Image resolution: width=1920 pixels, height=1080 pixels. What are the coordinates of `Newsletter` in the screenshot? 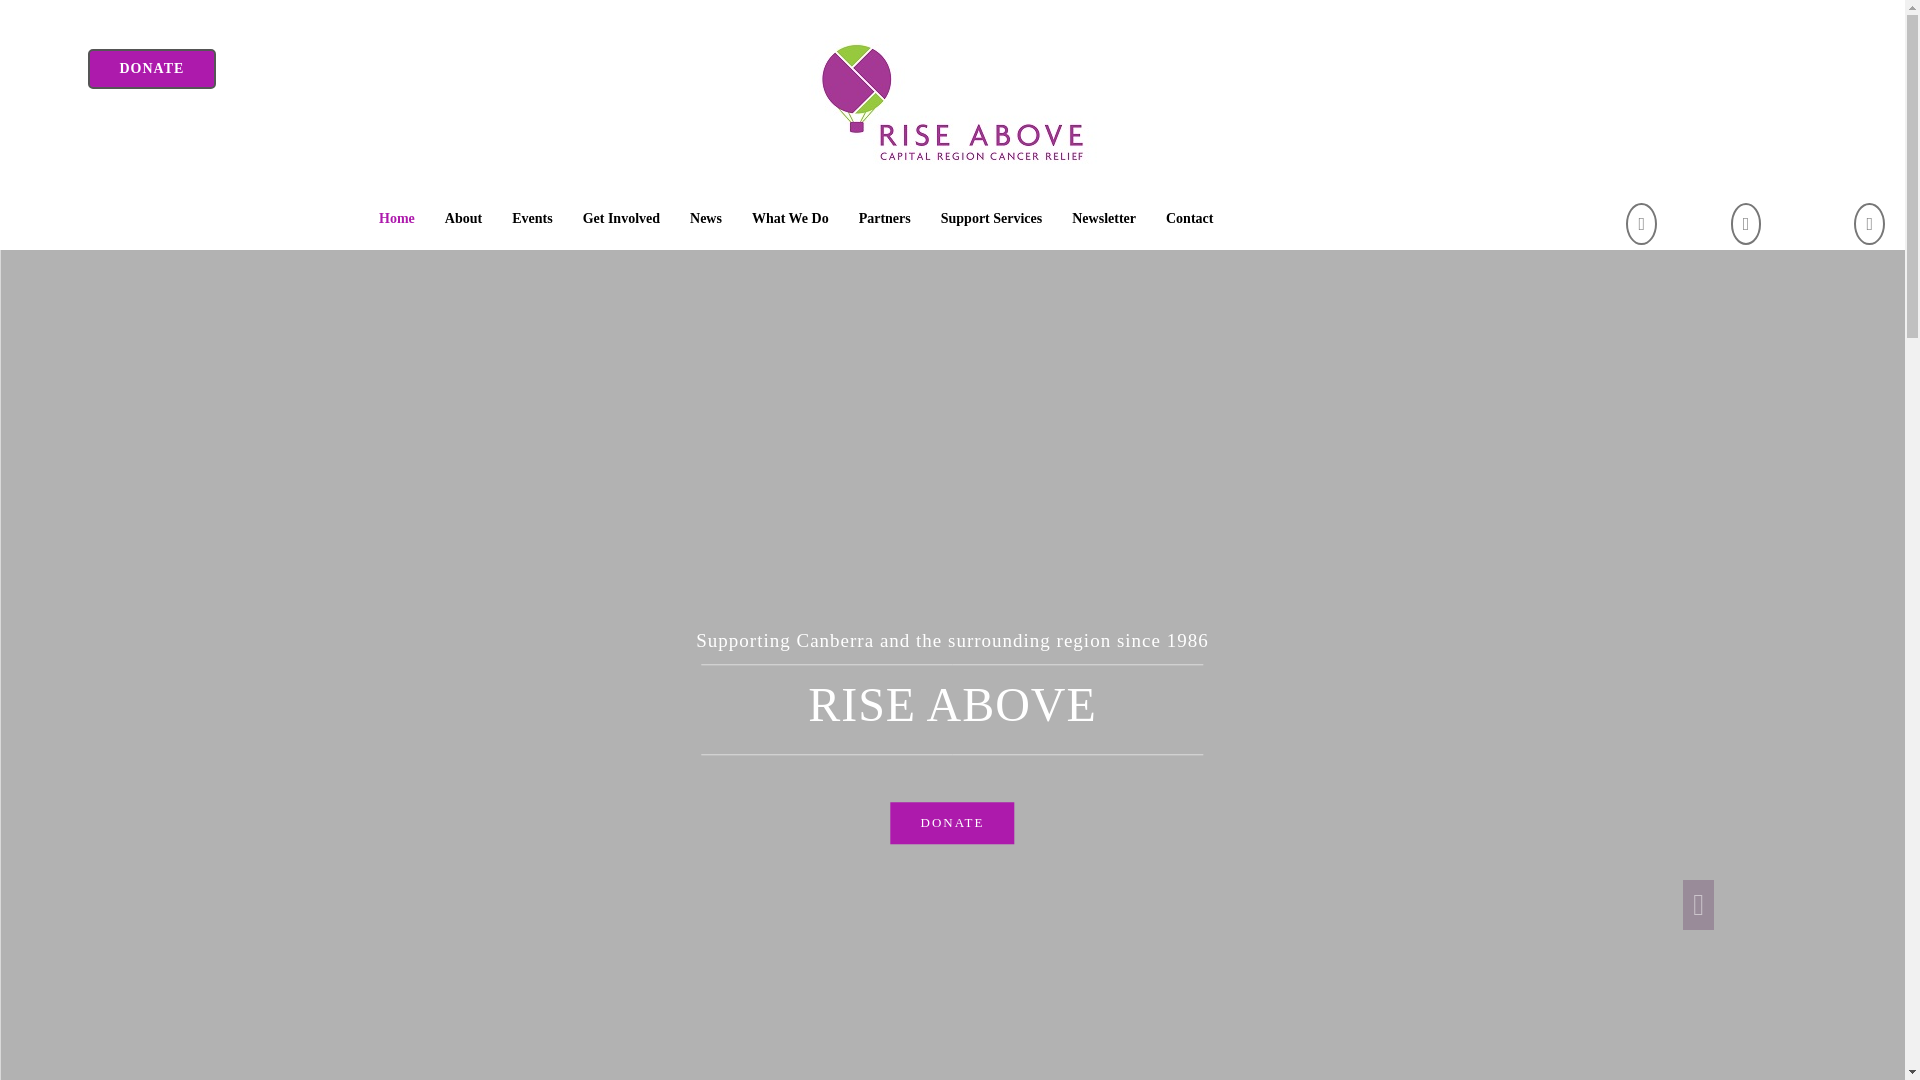 It's located at (1104, 219).